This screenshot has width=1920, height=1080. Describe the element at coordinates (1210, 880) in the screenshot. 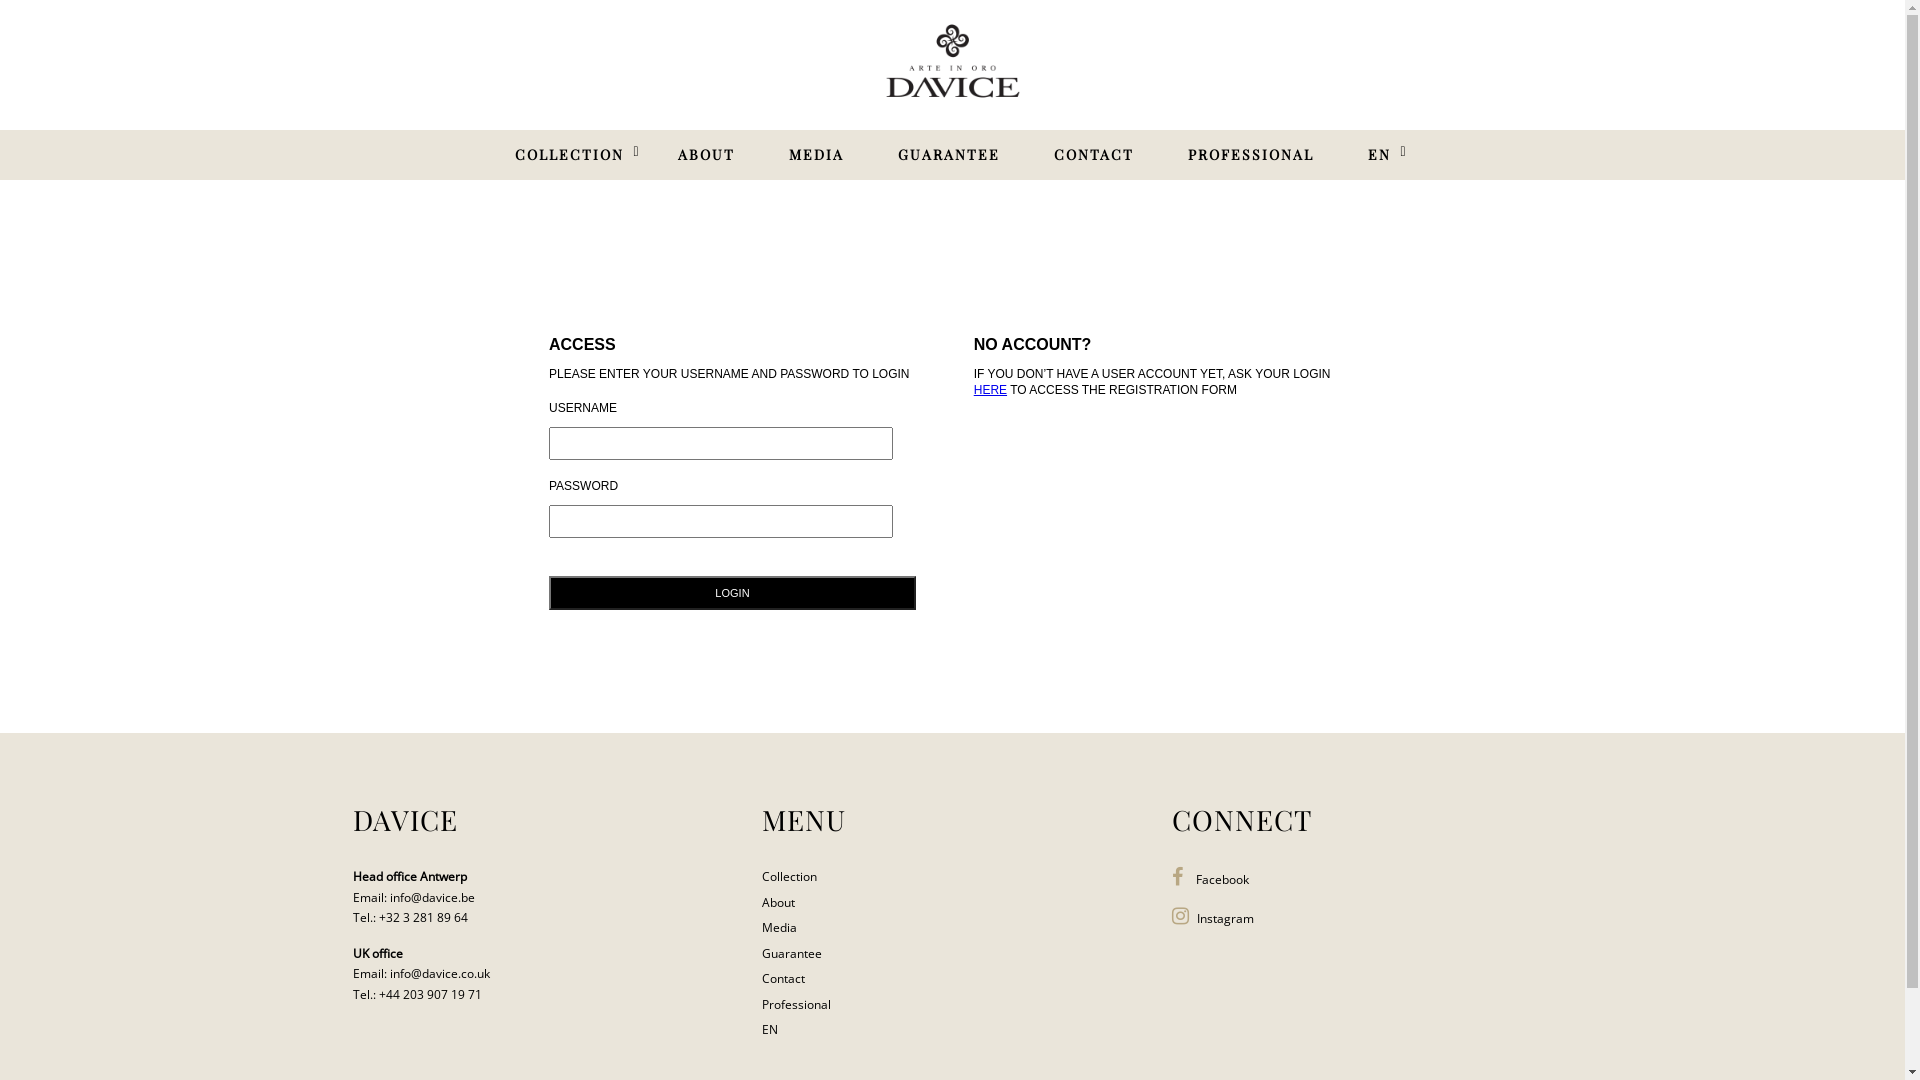

I see `Facebook` at that location.